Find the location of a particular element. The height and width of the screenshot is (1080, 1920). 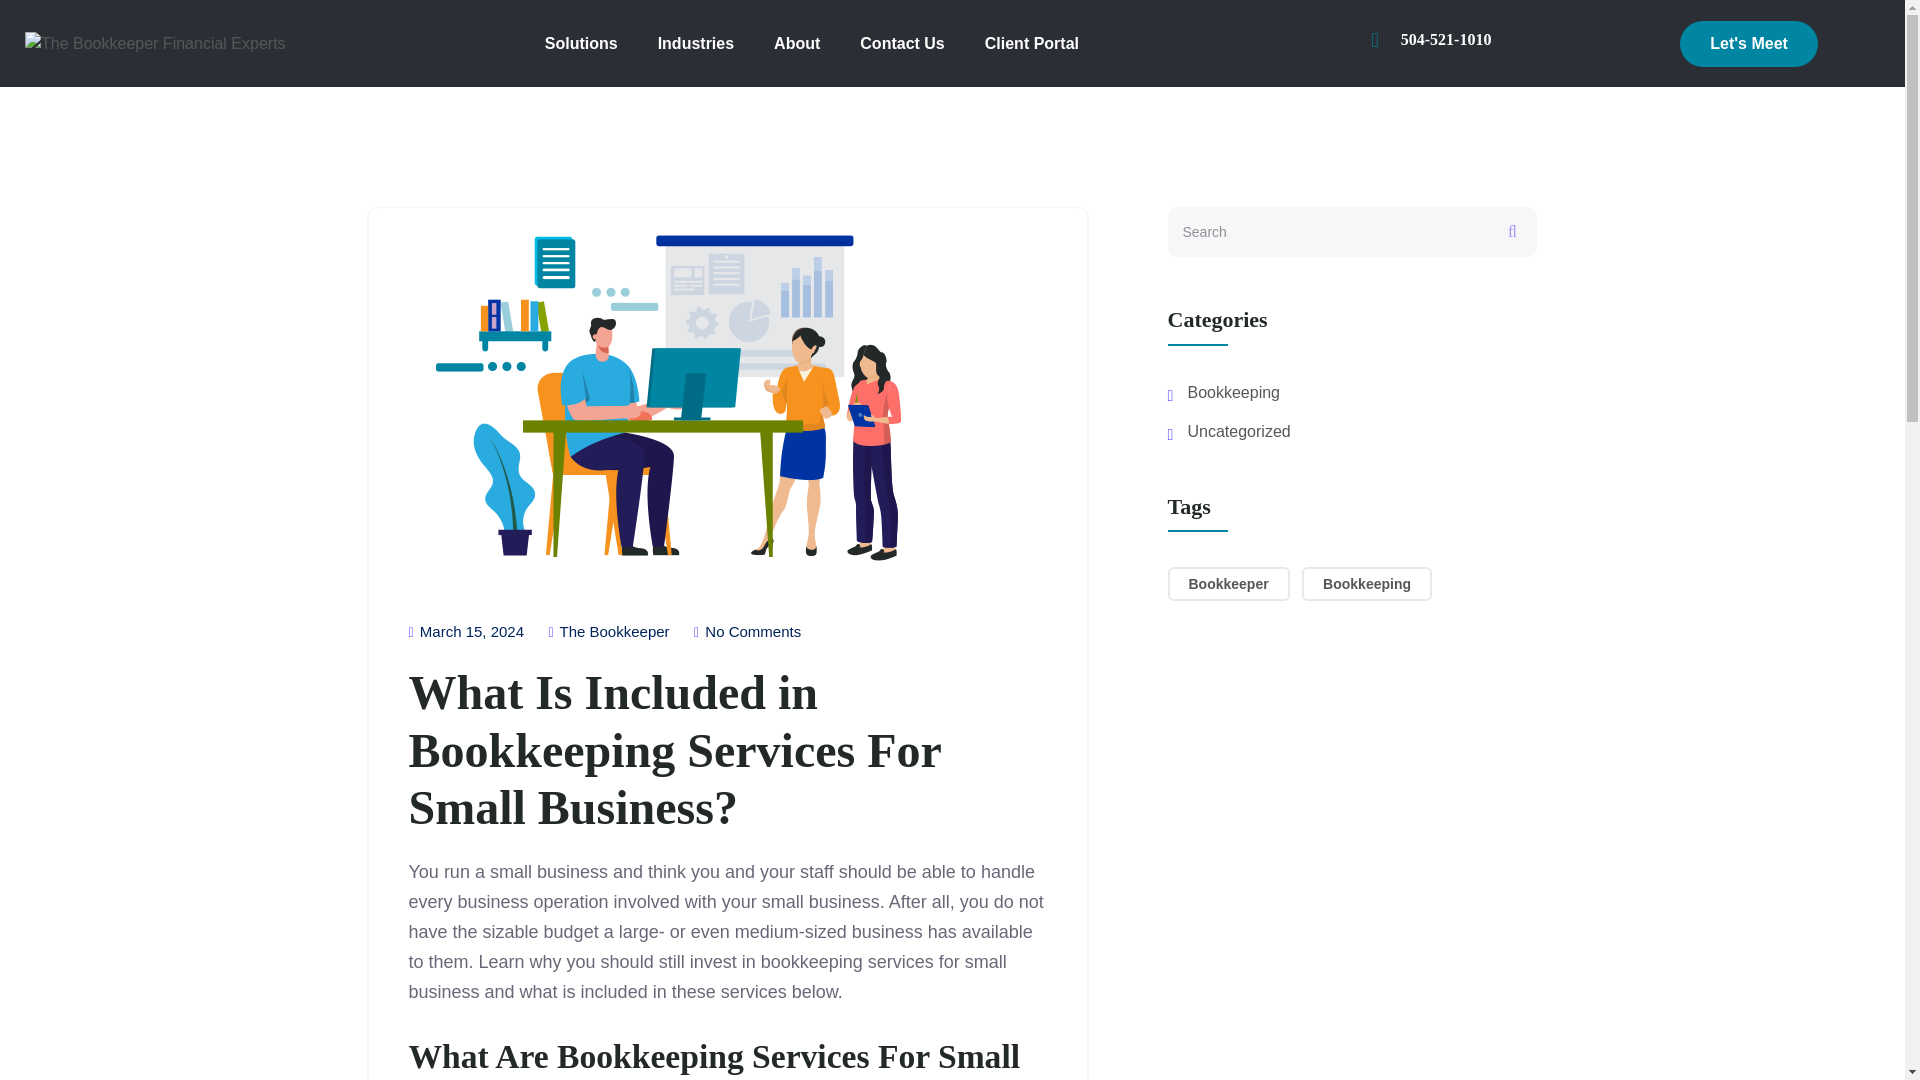

About The Bookkeeper is located at coordinates (797, 43).